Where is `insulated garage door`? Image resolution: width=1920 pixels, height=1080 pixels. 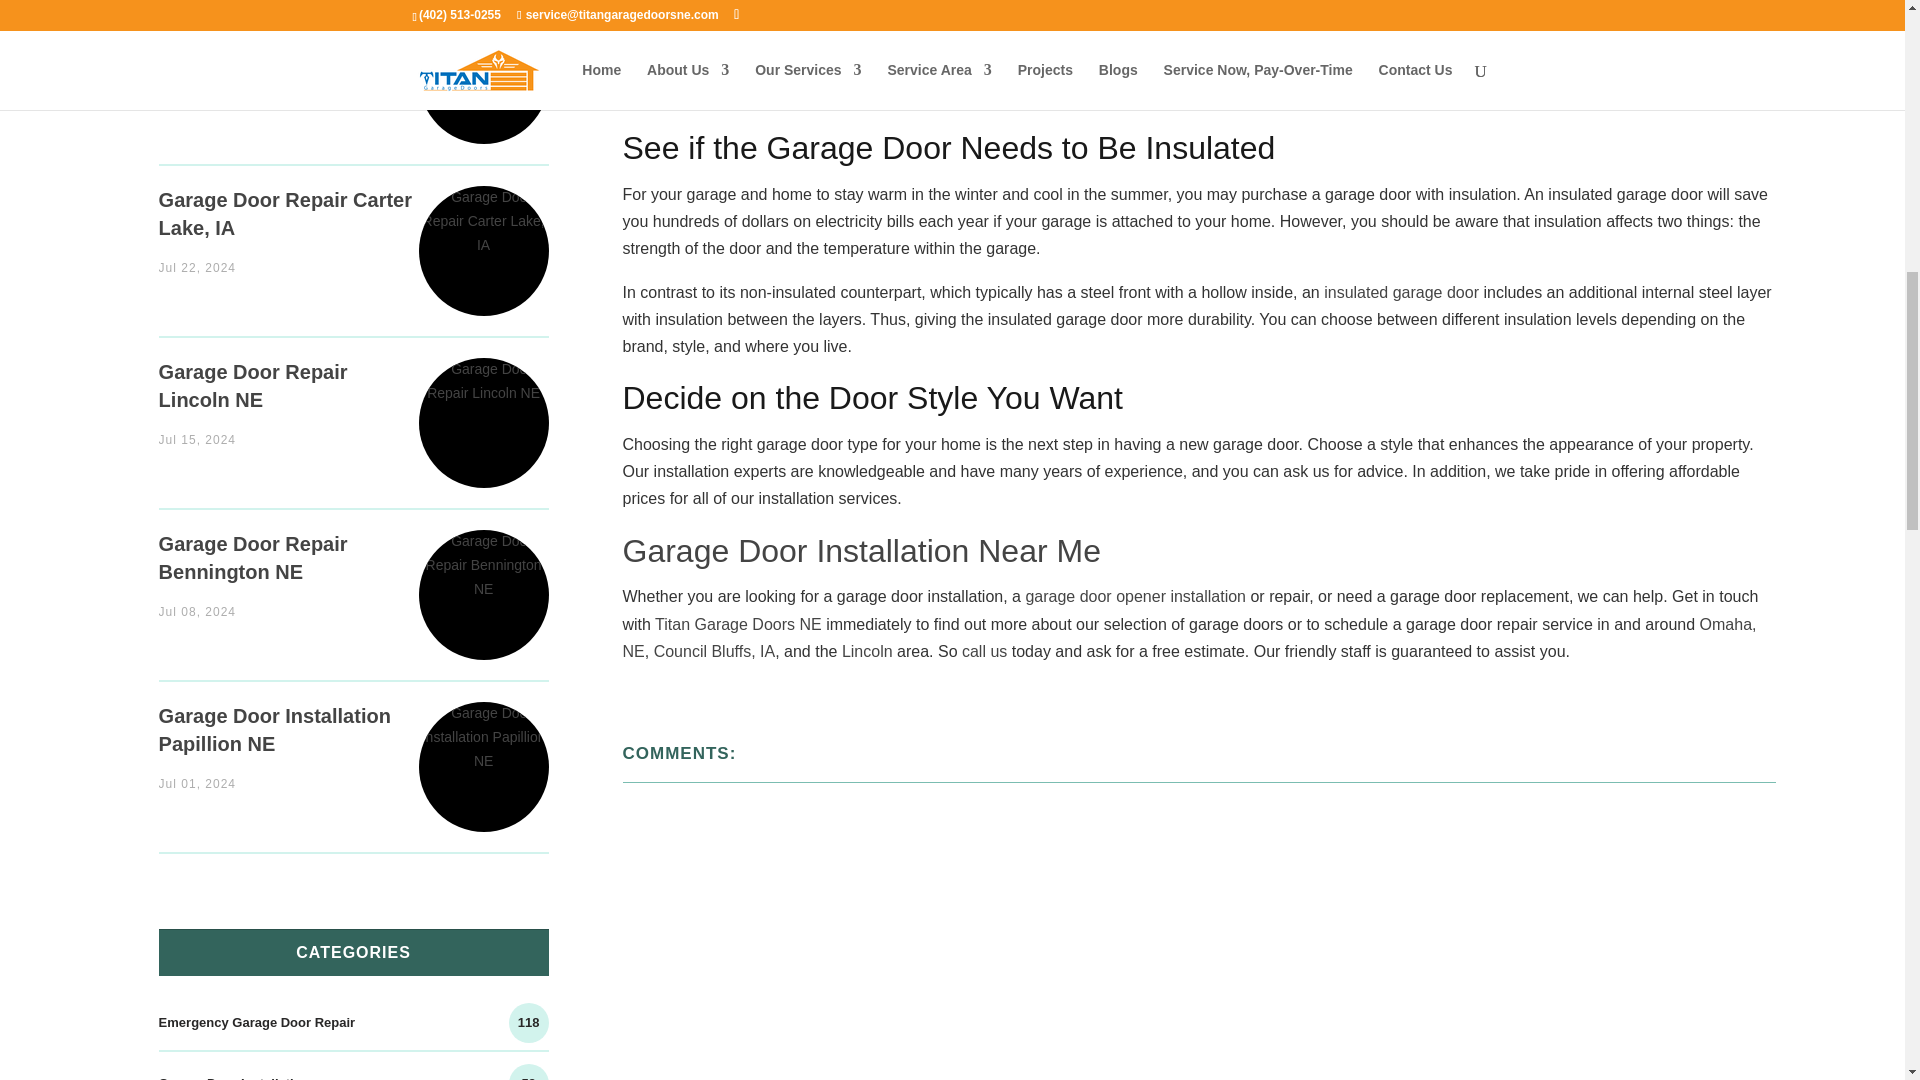 insulated garage door is located at coordinates (1401, 292).